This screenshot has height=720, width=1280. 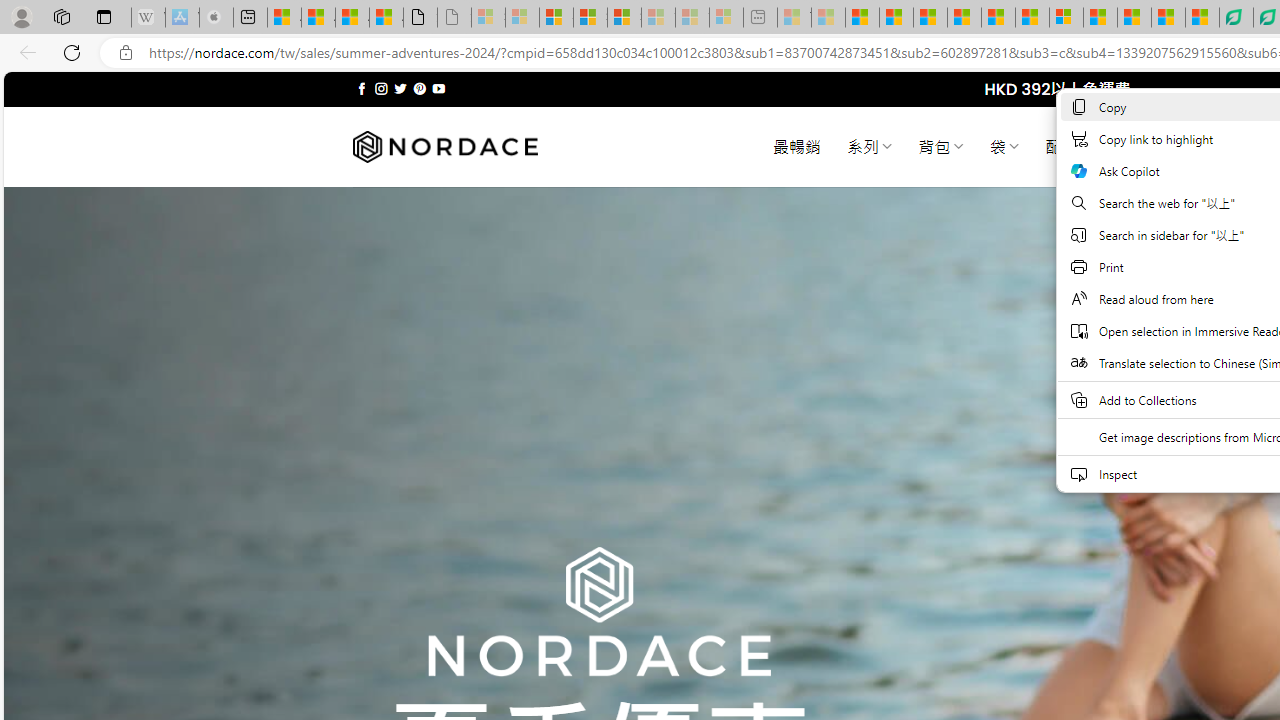 What do you see at coordinates (216, 18) in the screenshot?
I see `Buy iPad - Apple - Sleeping` at bounding box center [216, 18].